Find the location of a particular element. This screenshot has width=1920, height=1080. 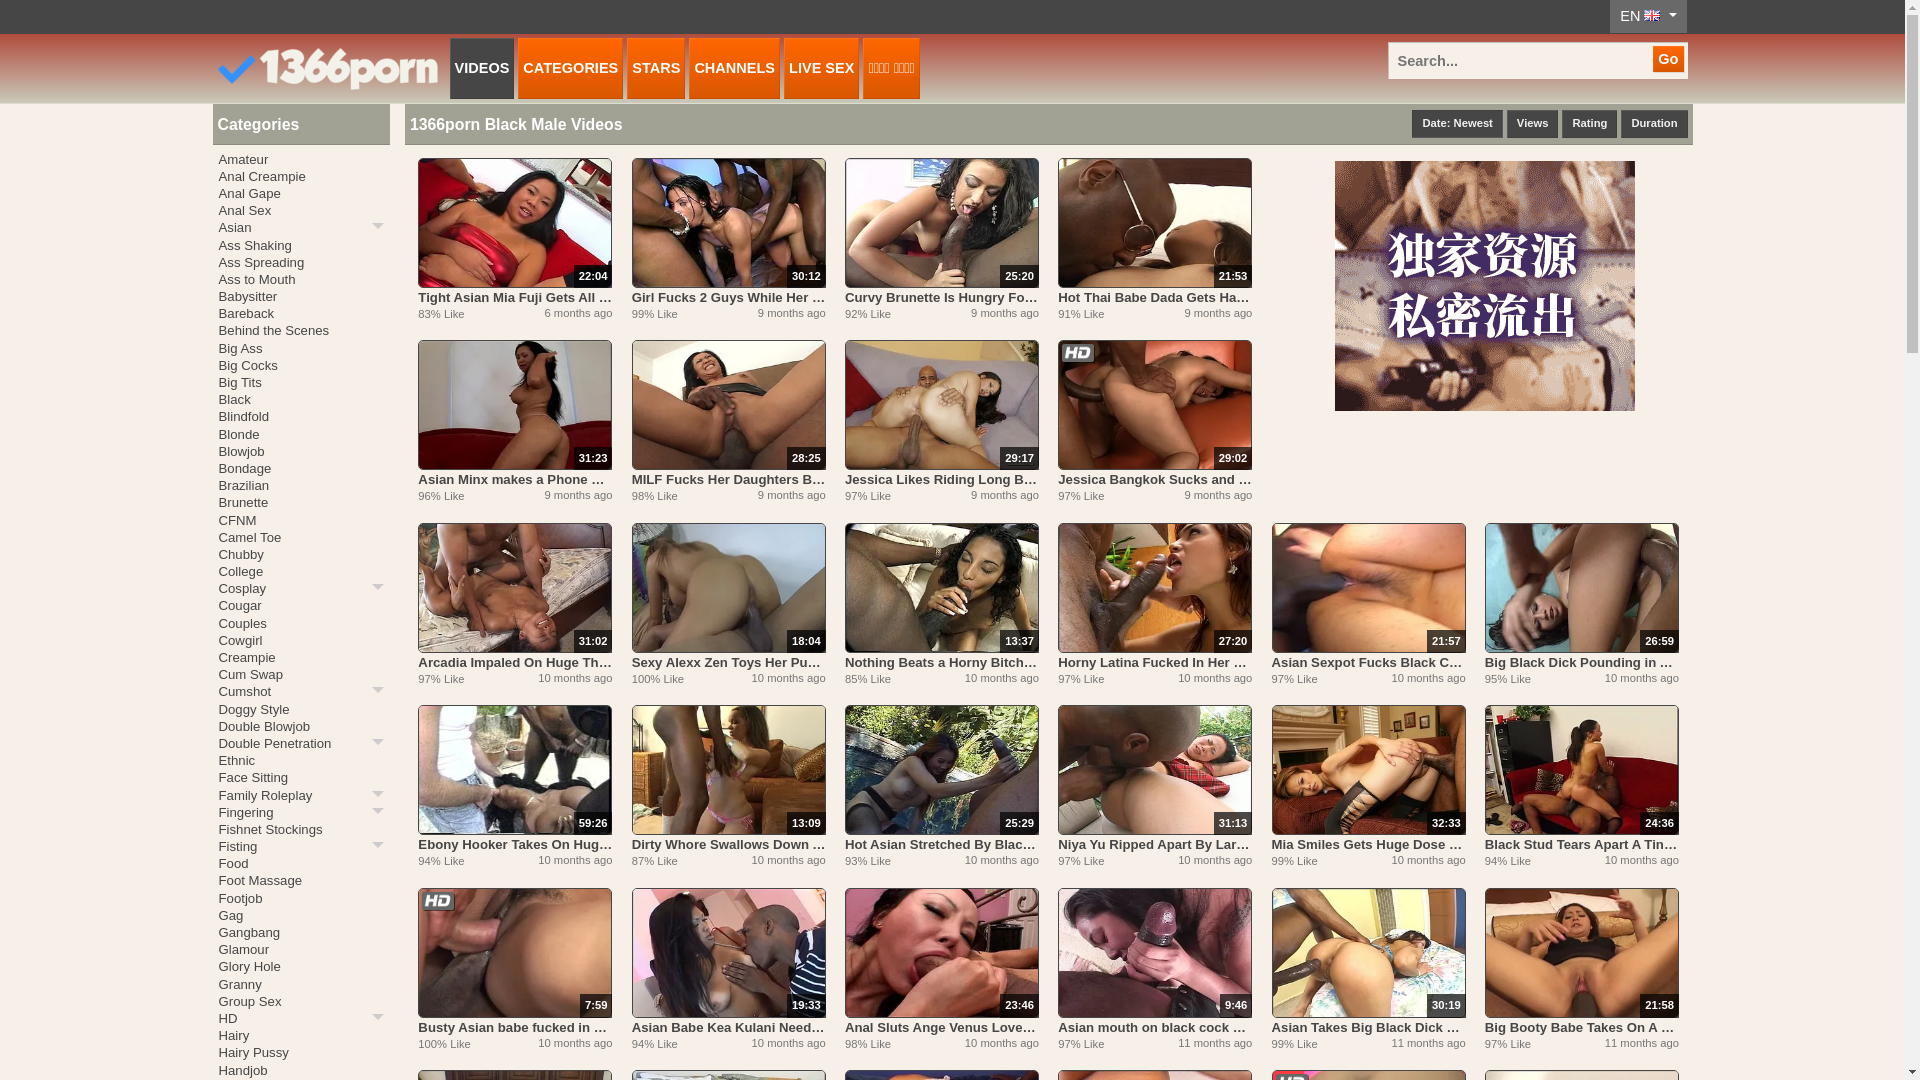

Granny is located at coordinates (301, 984).